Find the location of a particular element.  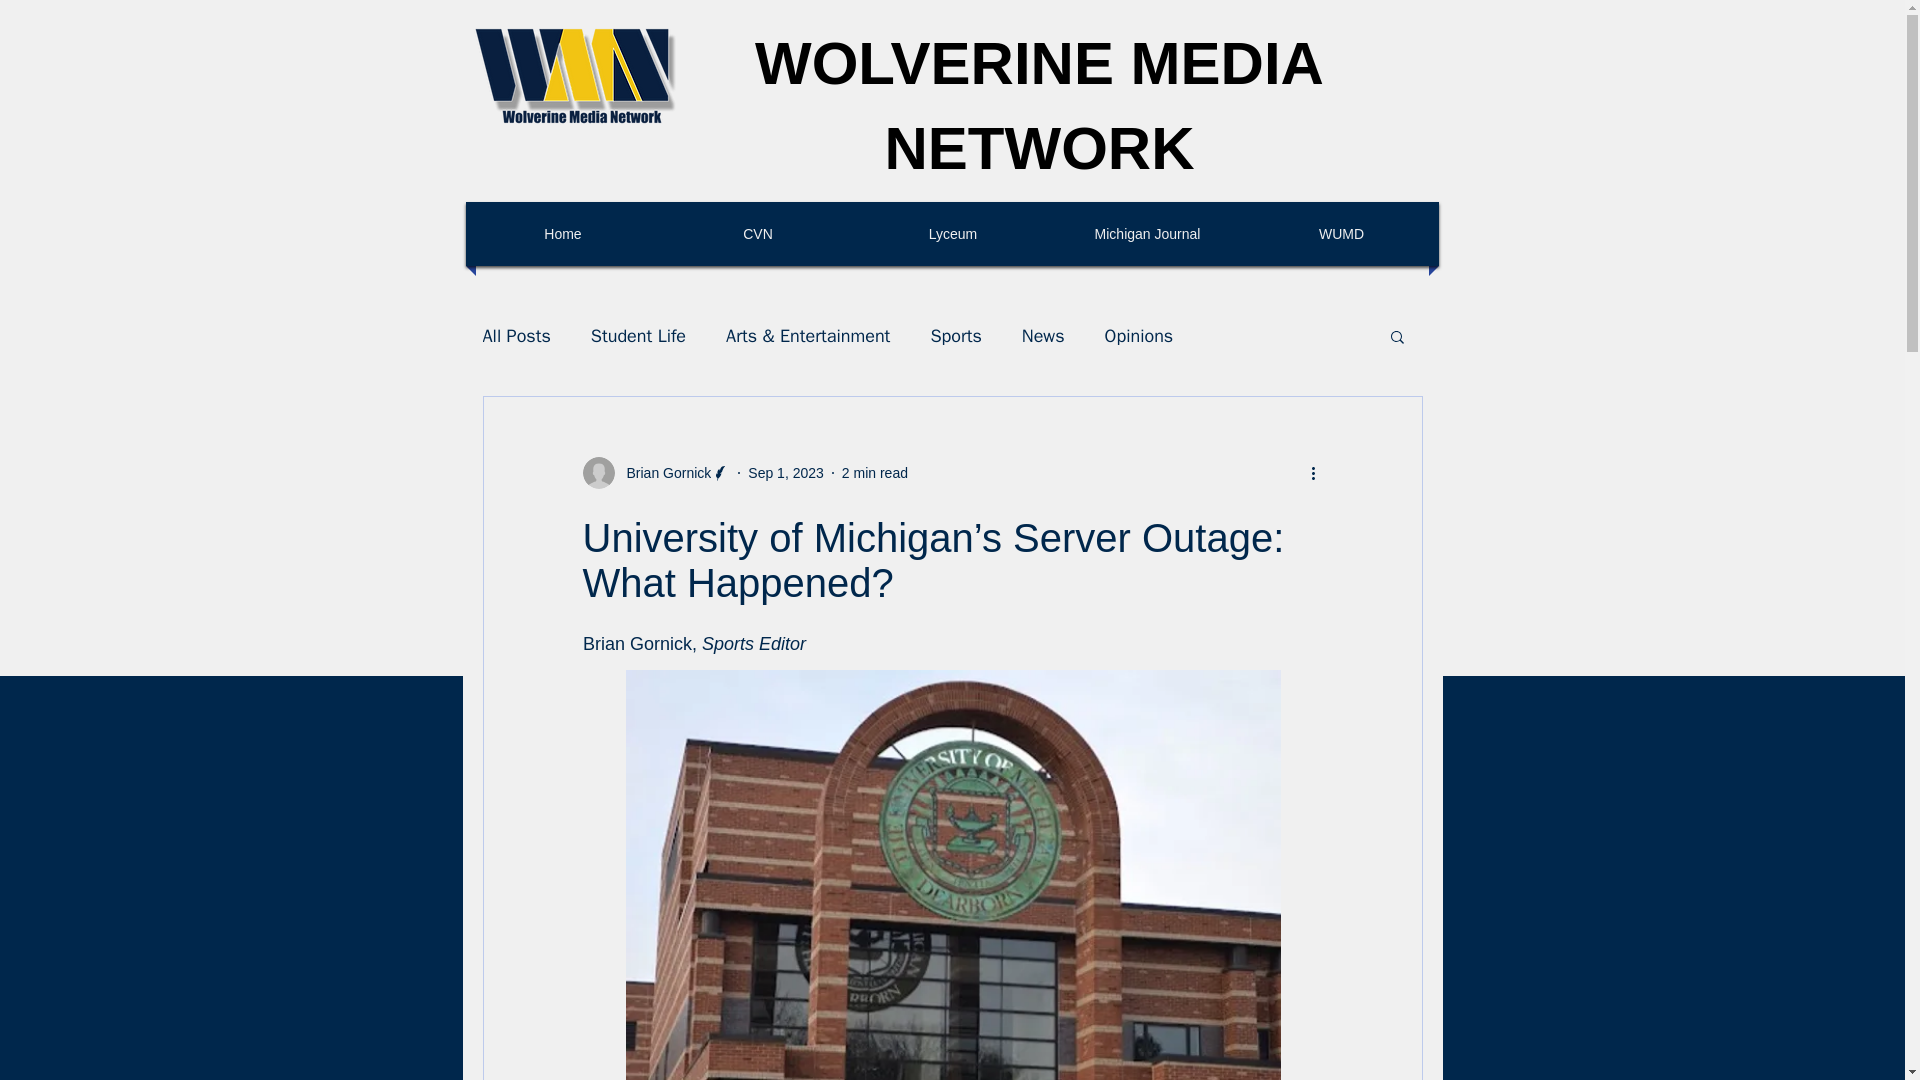

Student Life is located at coordinates (638, 336).